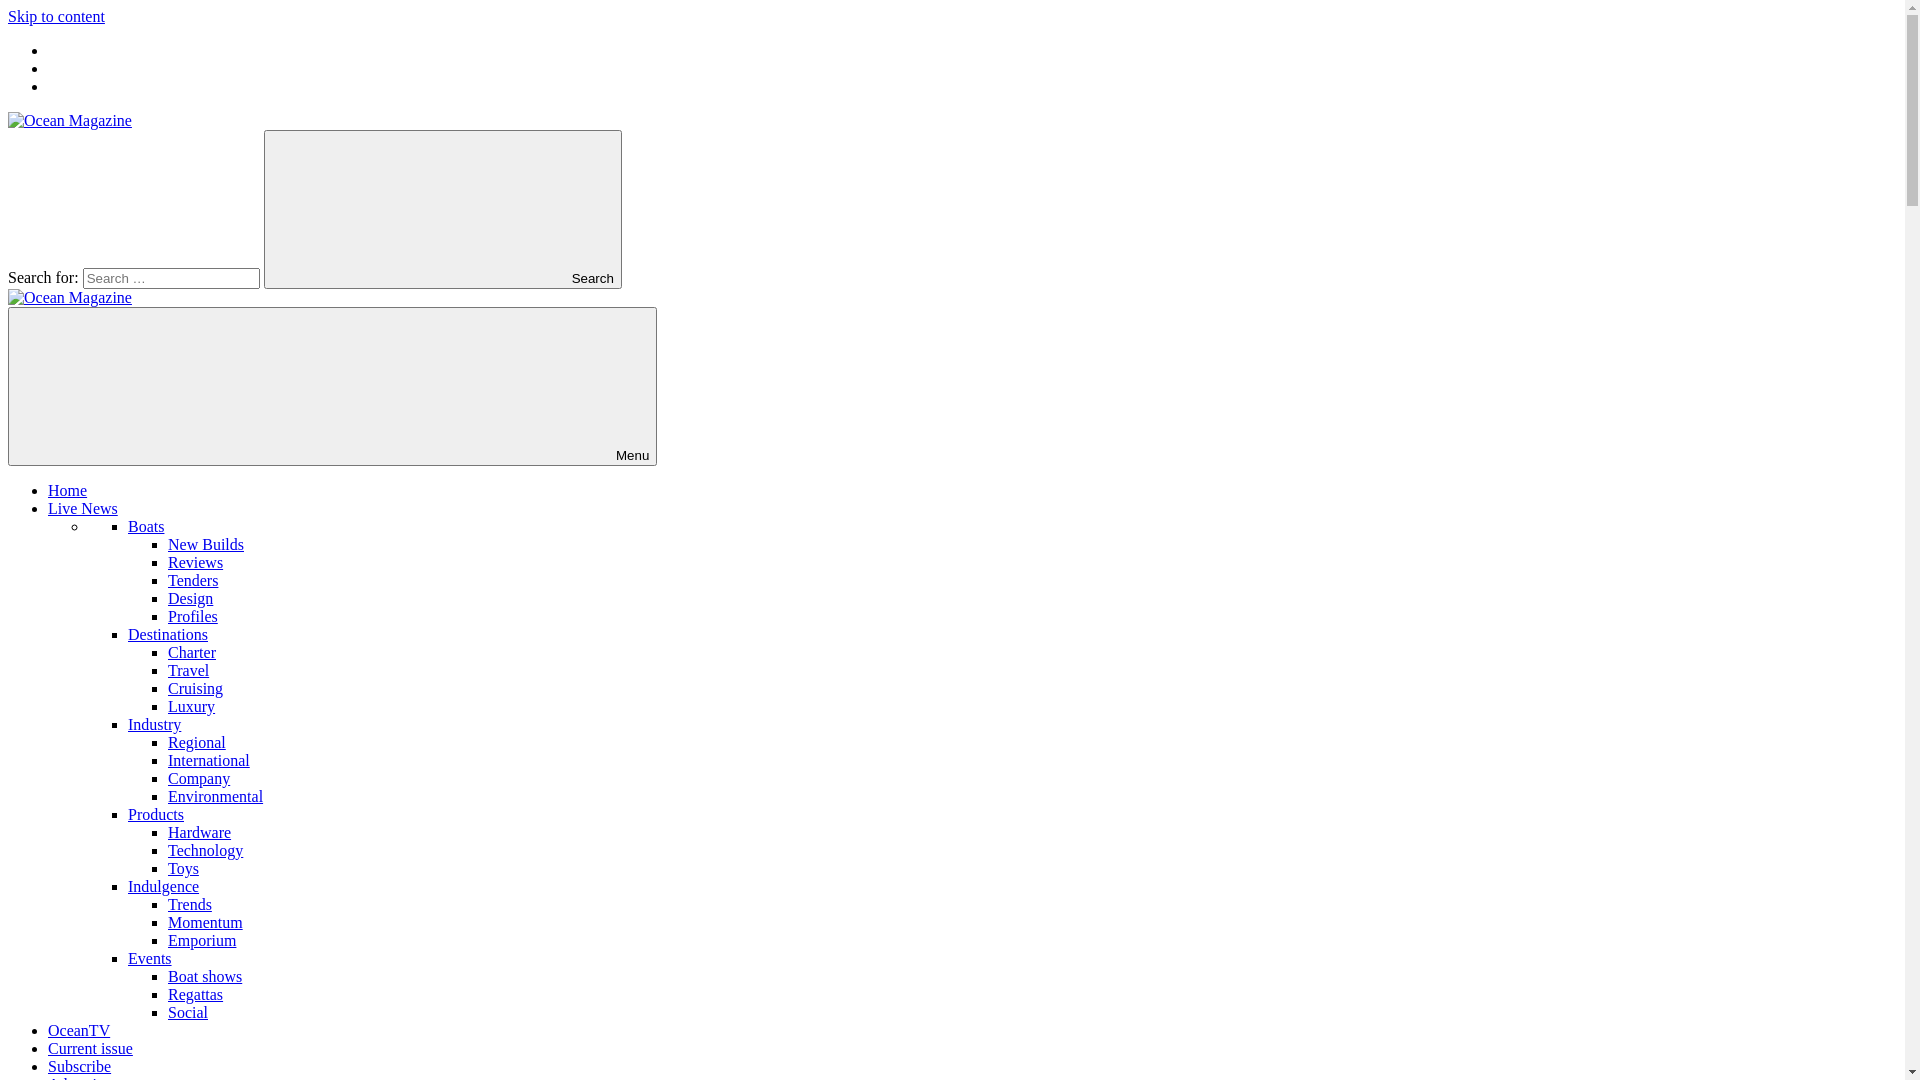 The image size is (1920, 1080). What do you see at coordinates (68, 490) in the screenshot?
I see `Home` at bounding box center [68, 490].